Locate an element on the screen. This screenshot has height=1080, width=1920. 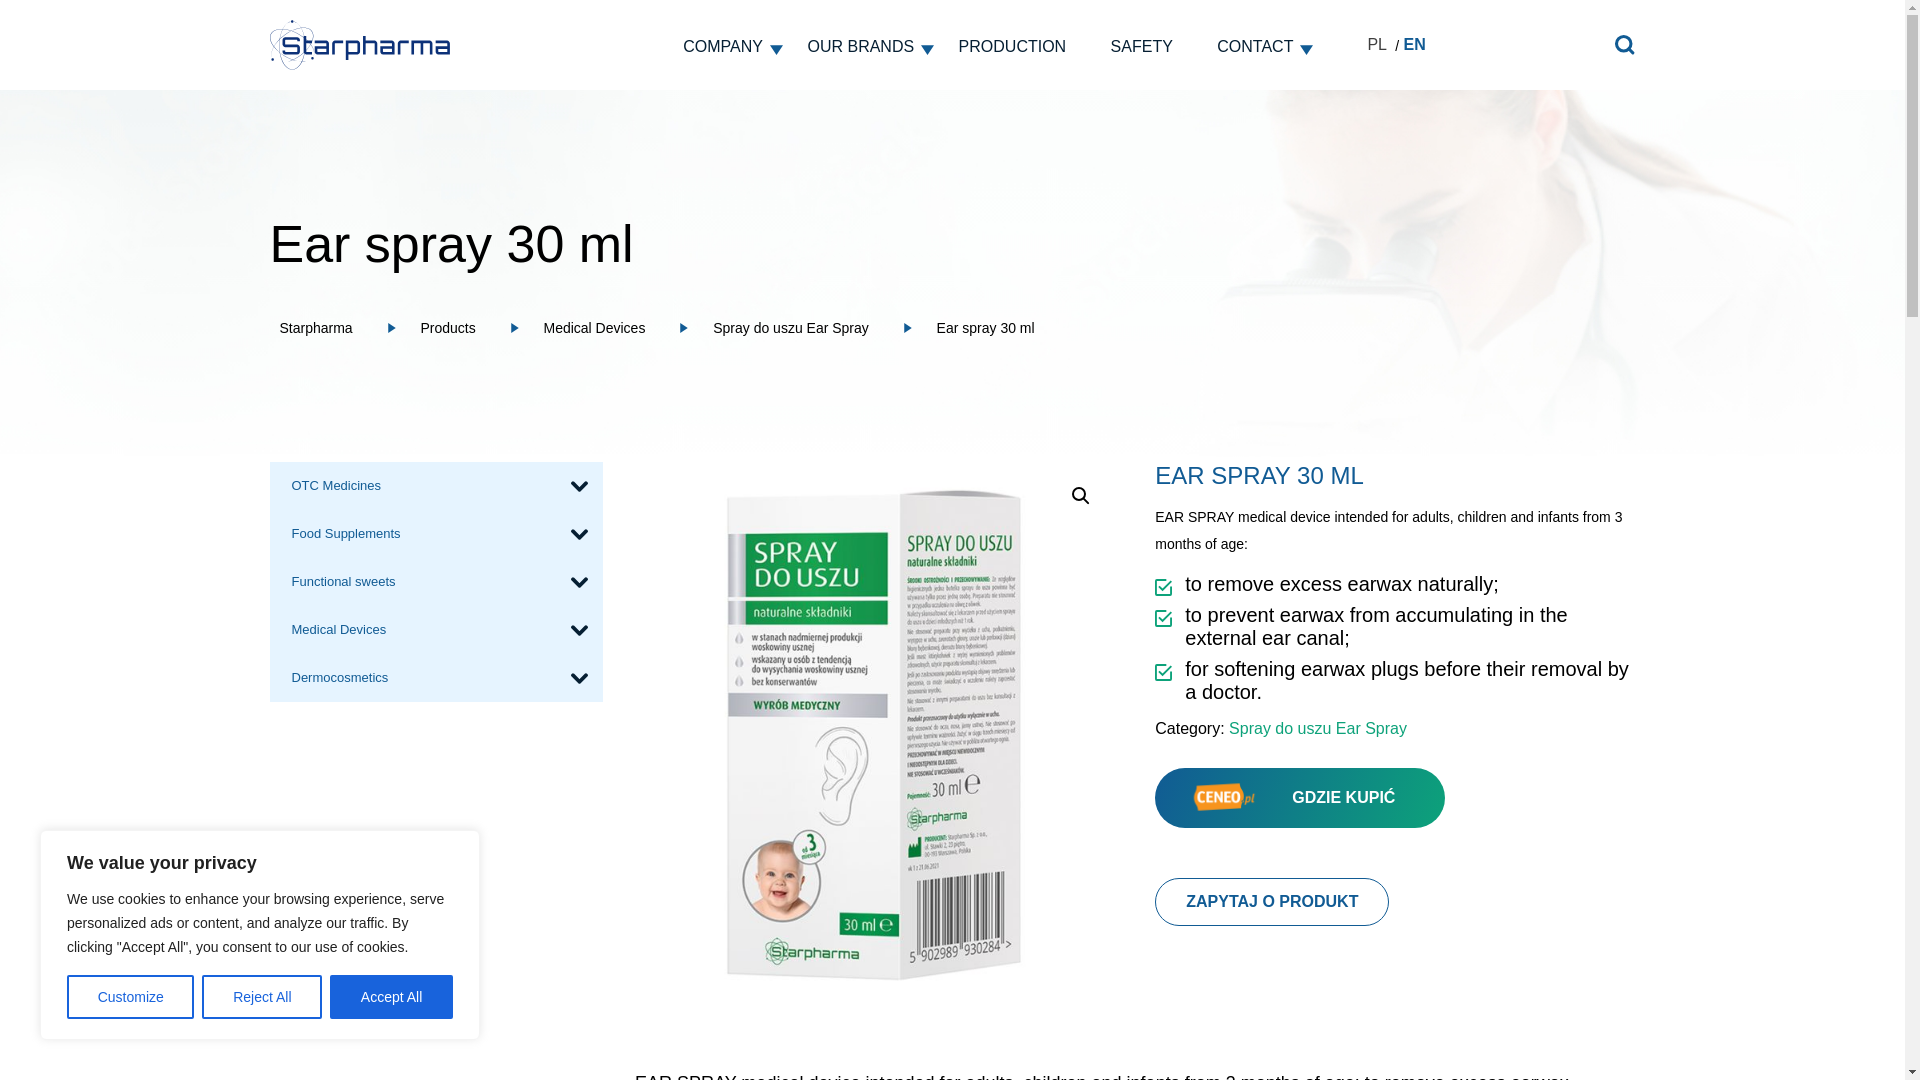
Go to Starpharma. is located at coordinates (321, 327).